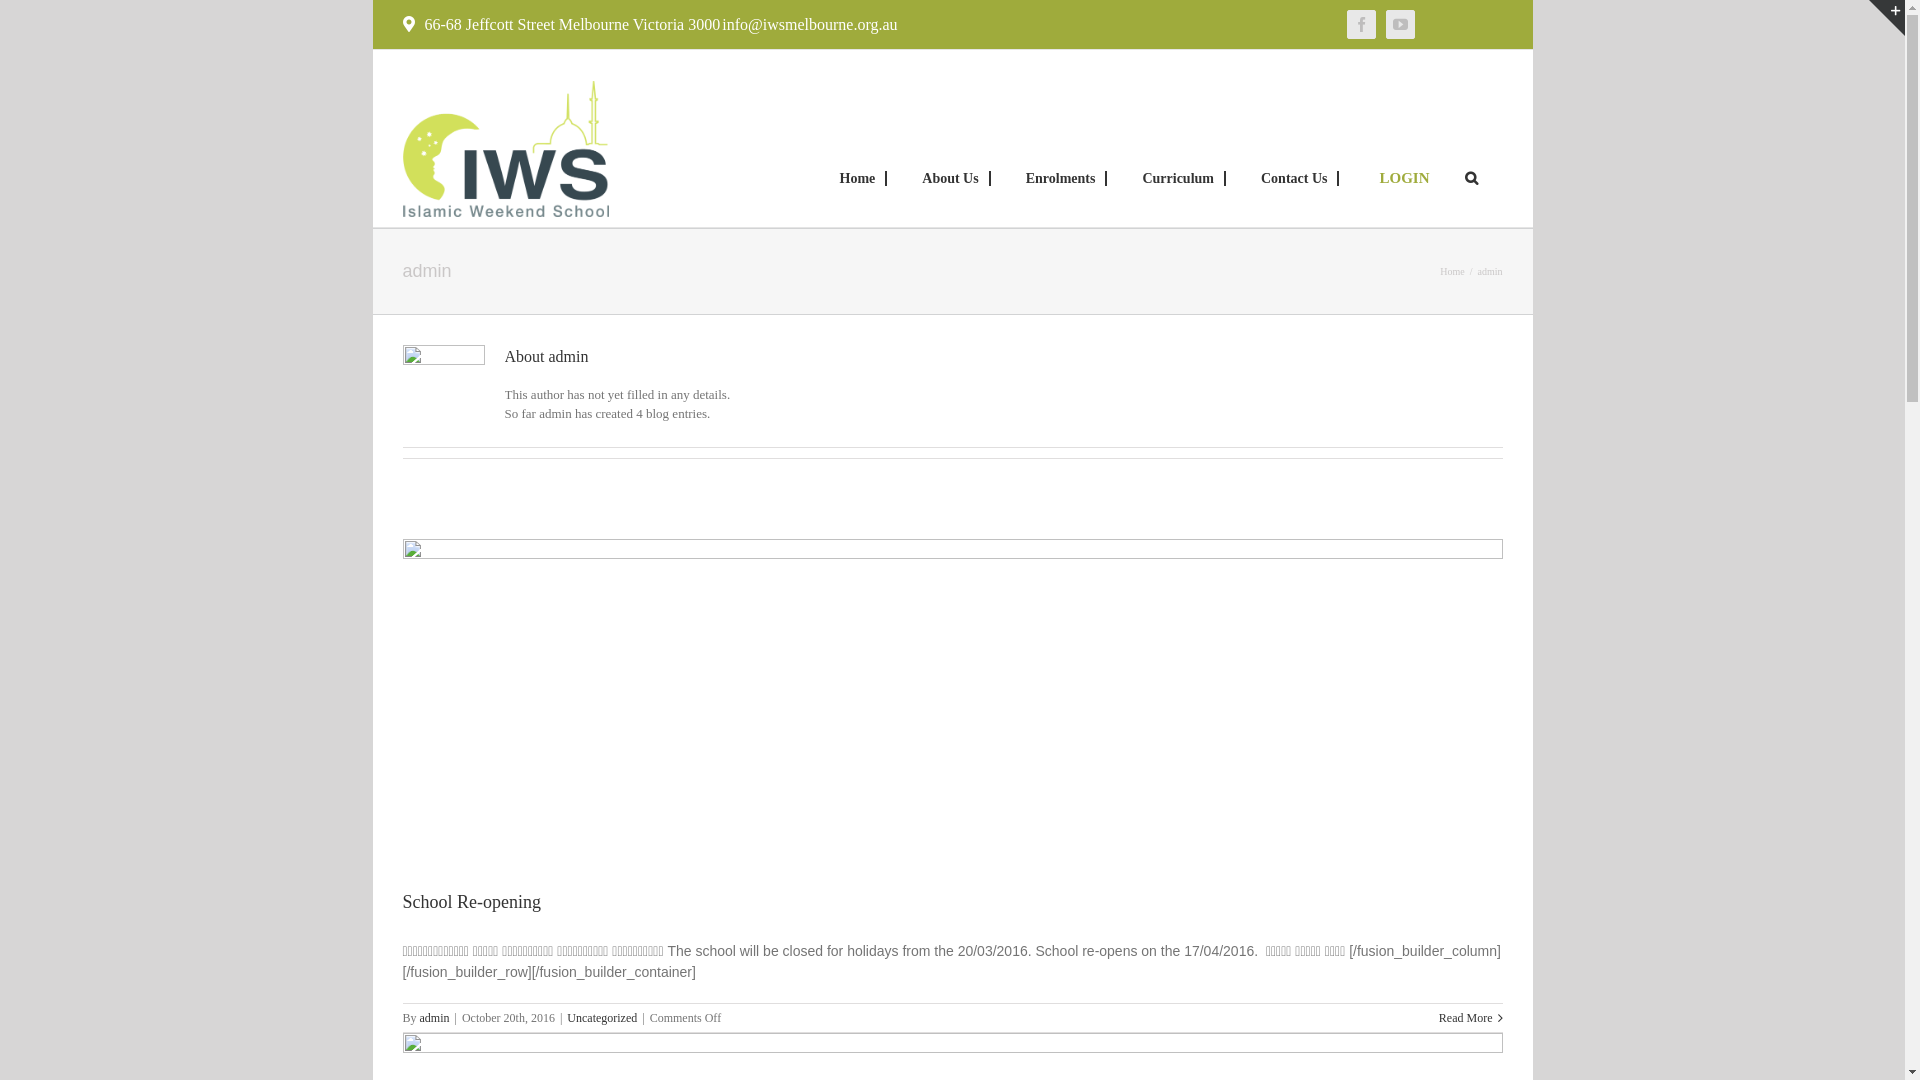 The width and height of the screenshot is (1920, 1080). What do you see at coordinates (471, 902) in the screenshot?
I see `School Re-opening` at bounding box center [471, 902].